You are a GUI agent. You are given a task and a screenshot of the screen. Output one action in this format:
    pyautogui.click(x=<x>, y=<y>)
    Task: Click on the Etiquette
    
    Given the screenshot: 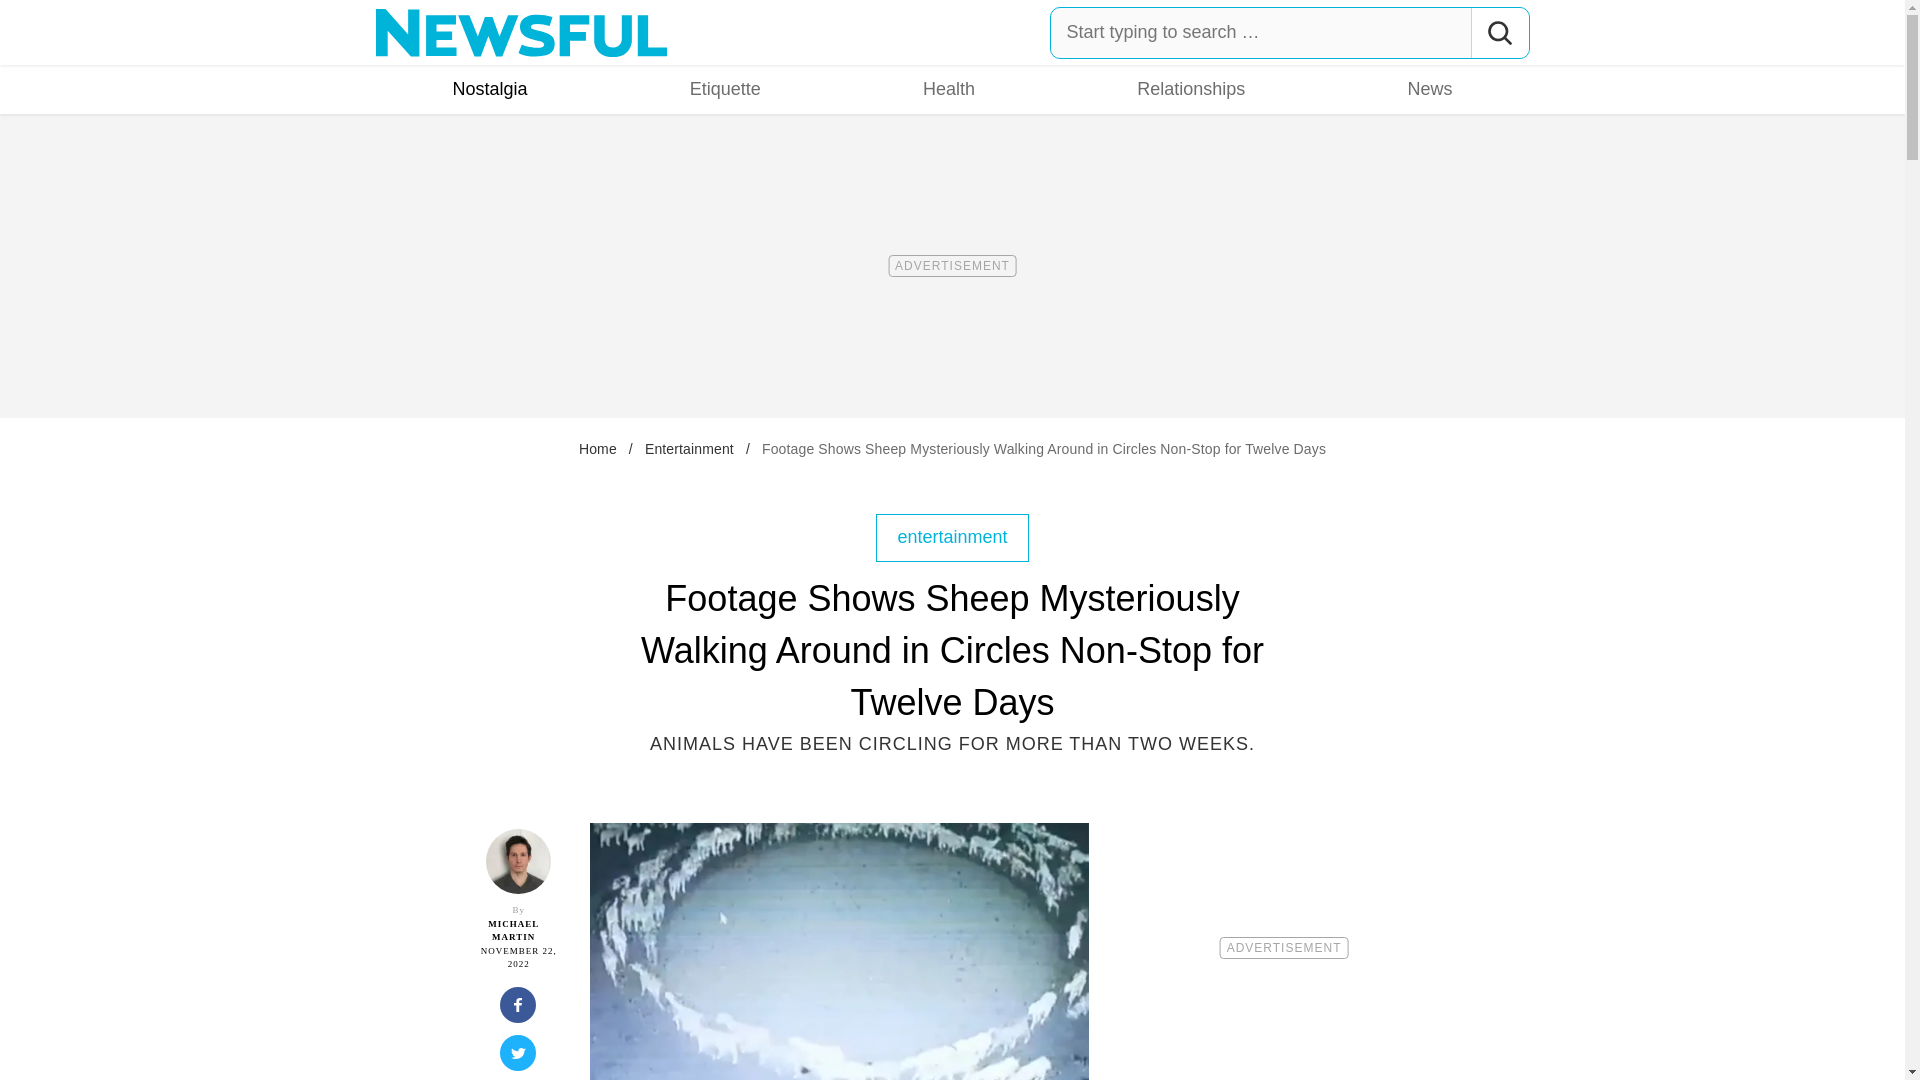 What is the action you would take?
    pyautogui.click(x=725, y=88)
    